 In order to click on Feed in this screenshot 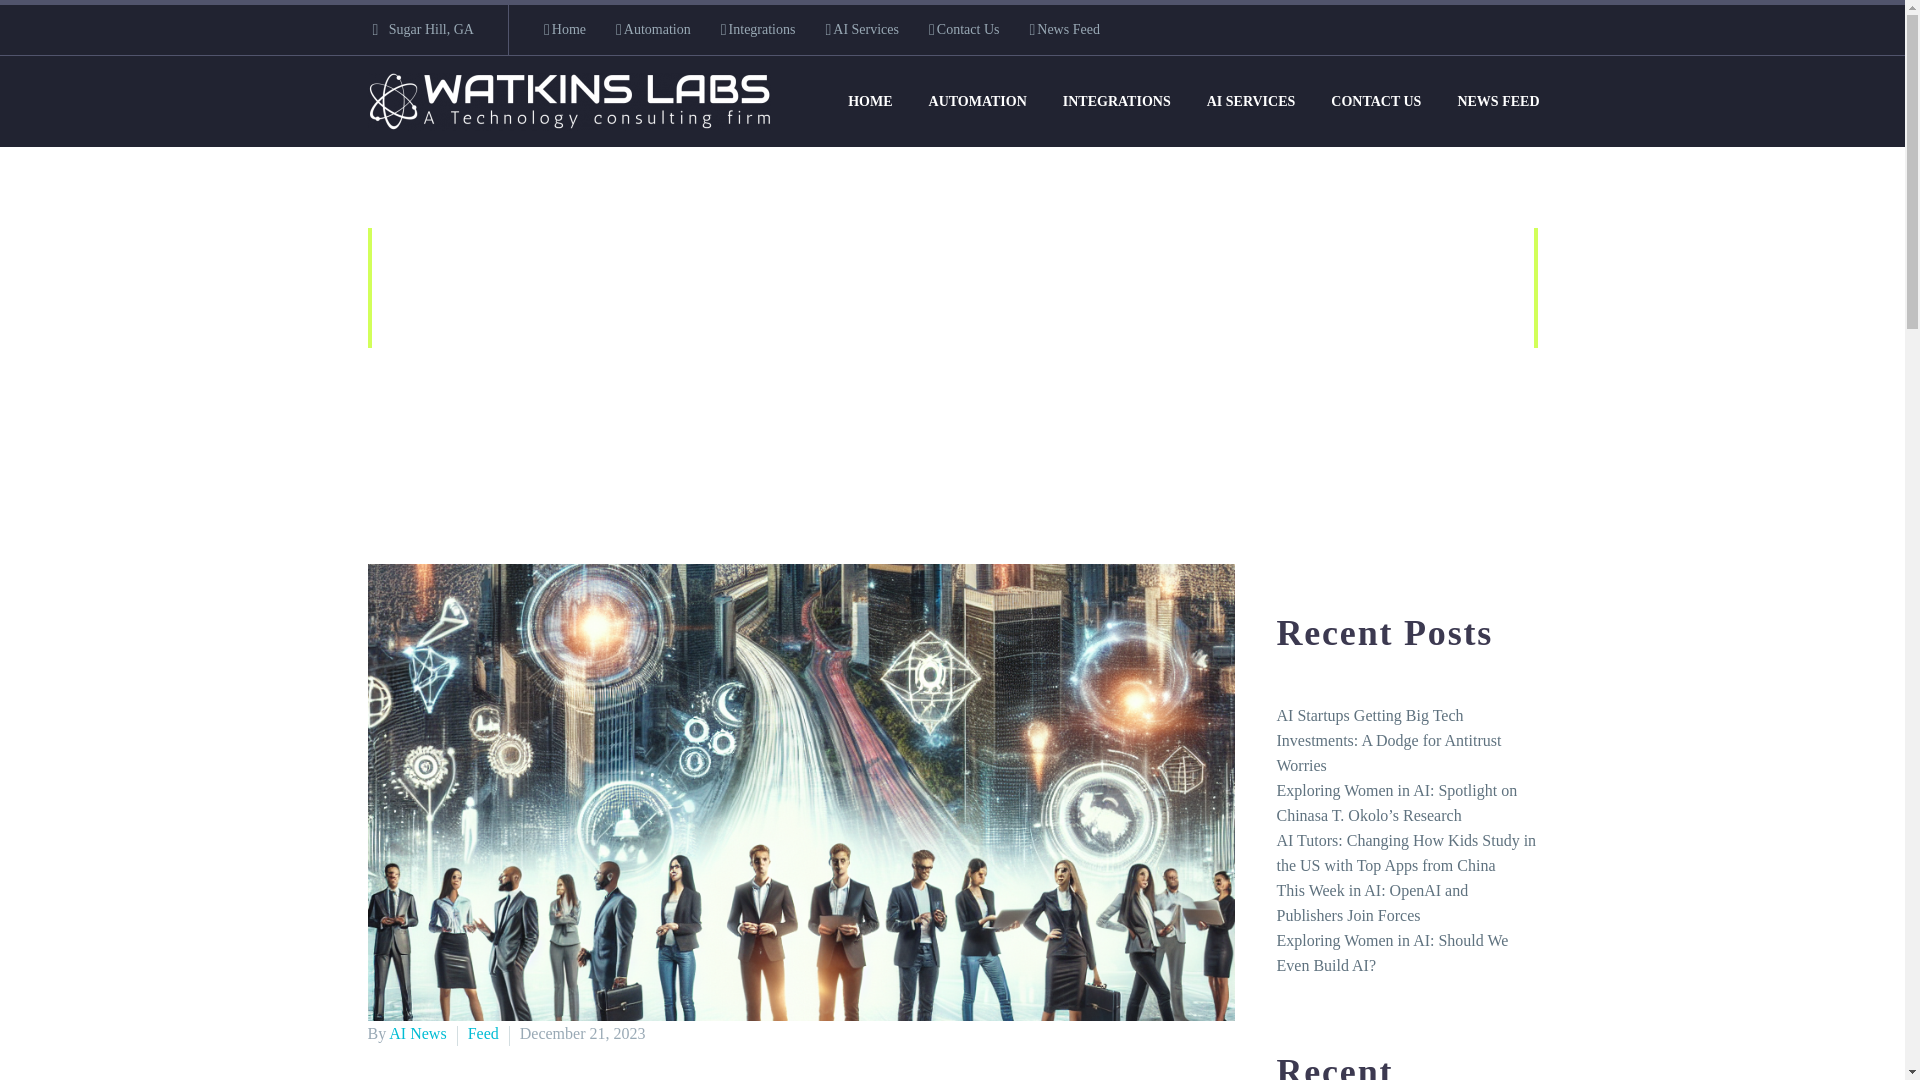, I will do `click(484, 1033)`.